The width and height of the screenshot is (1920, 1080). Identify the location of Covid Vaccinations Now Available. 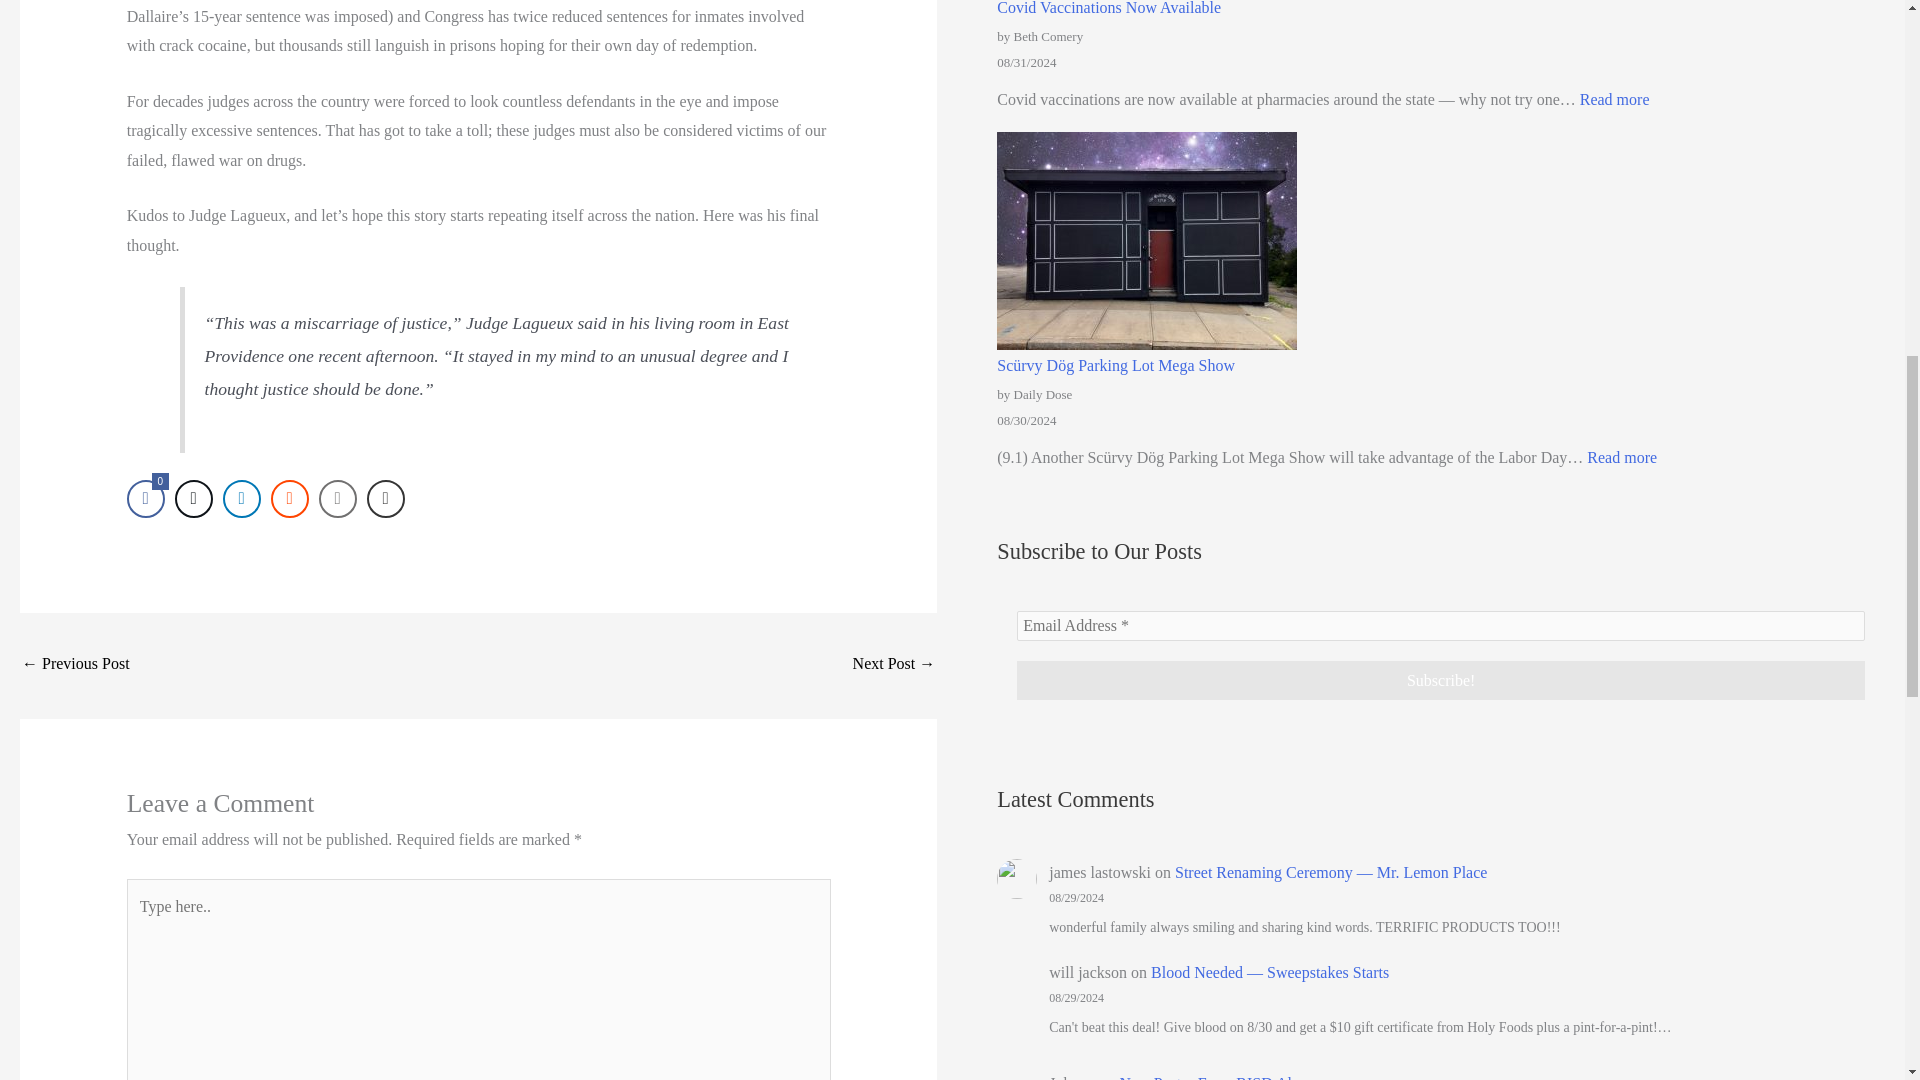
(1440, 680).